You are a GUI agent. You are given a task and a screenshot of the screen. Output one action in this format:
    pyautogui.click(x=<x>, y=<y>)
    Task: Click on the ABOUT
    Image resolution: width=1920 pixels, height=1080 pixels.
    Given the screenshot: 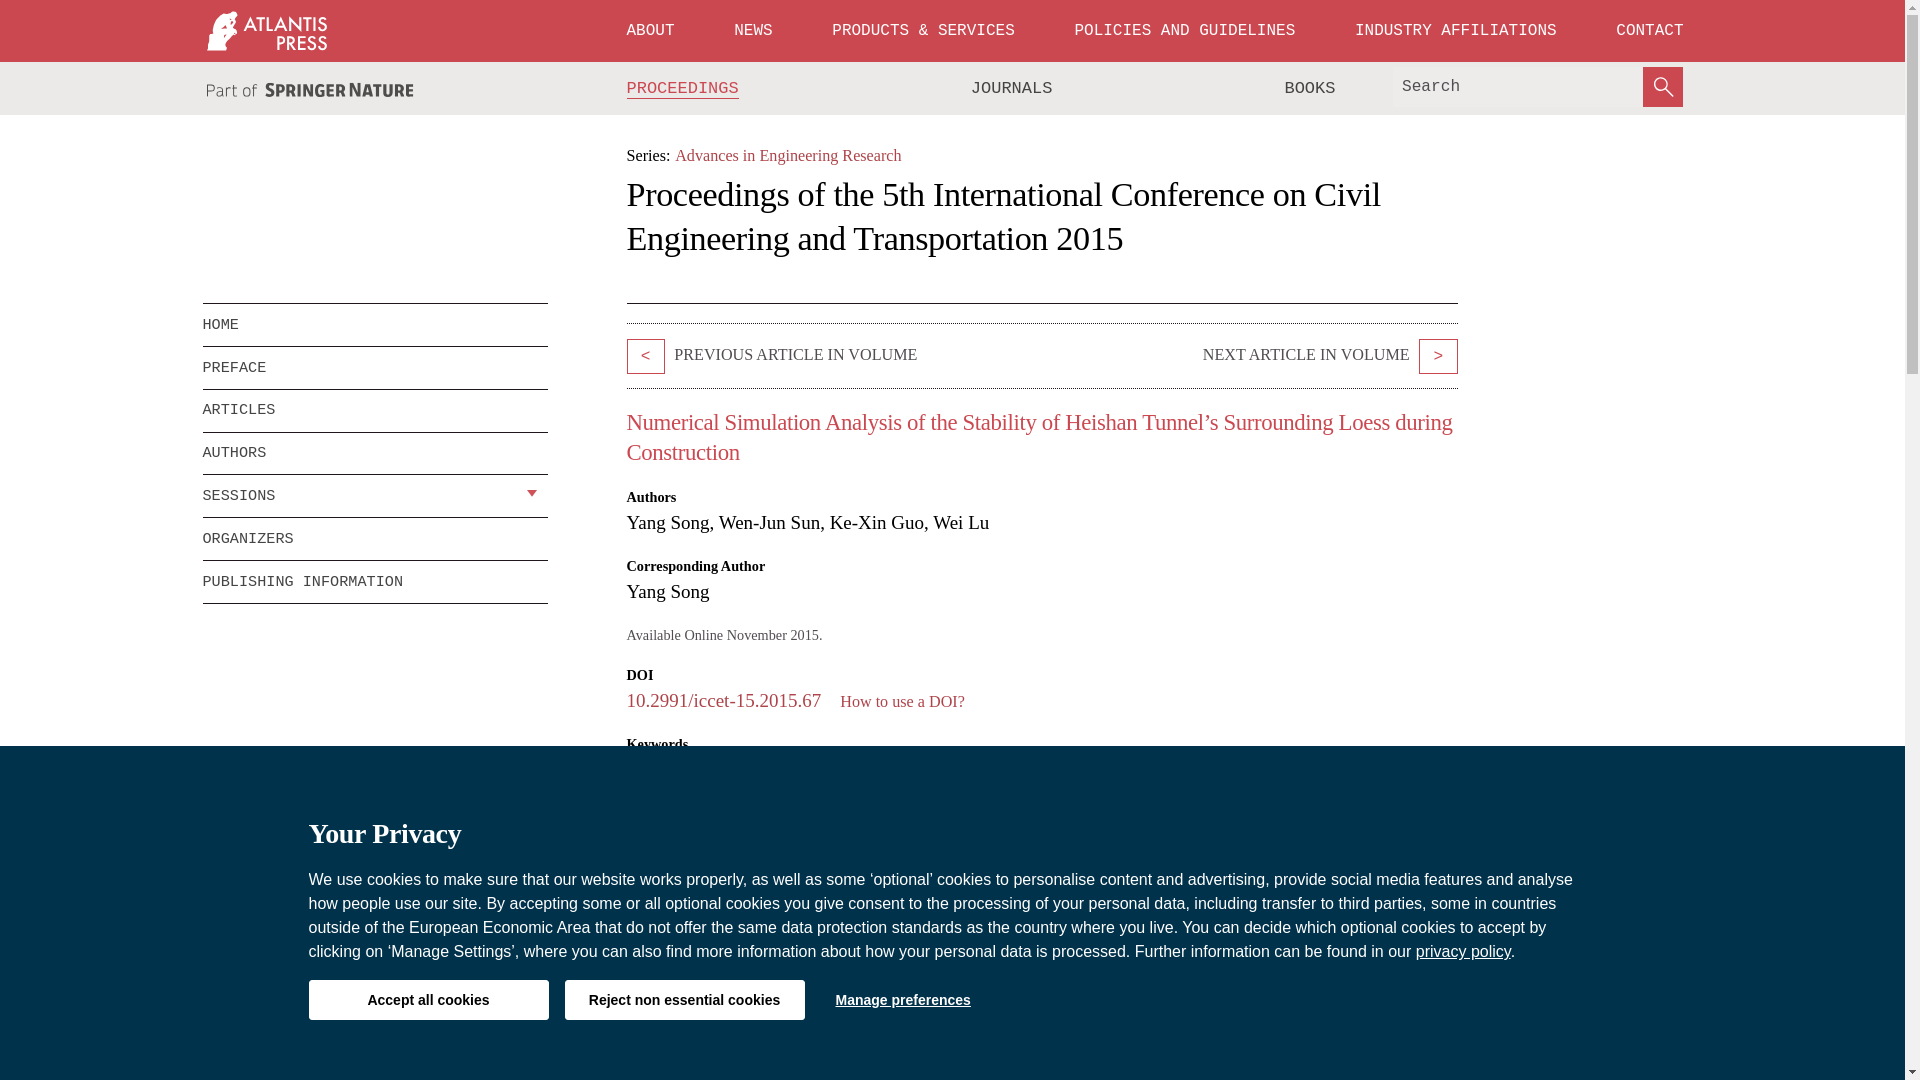 What is the action you would take?
    pyautogui.click(x=650, y=30)
    